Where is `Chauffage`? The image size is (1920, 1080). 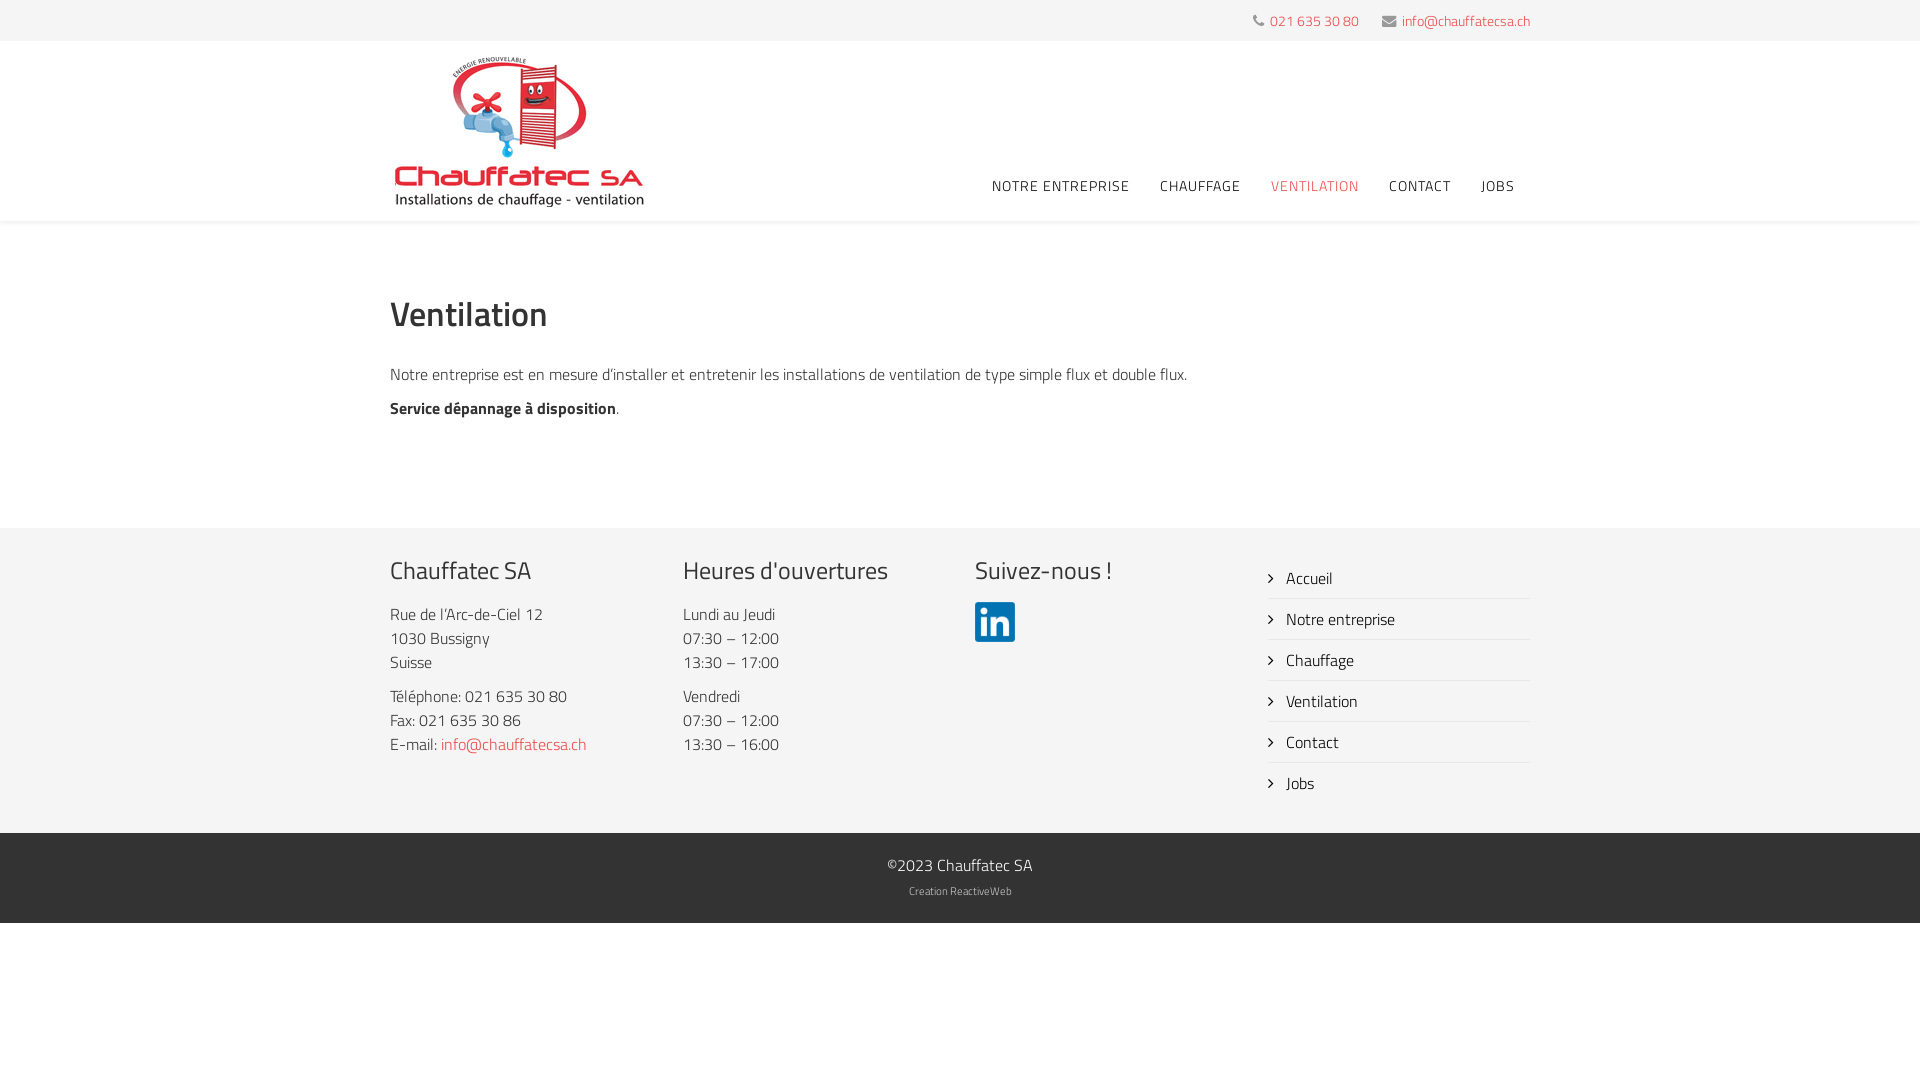
Chauffage is located at coordinates (1400, 660).